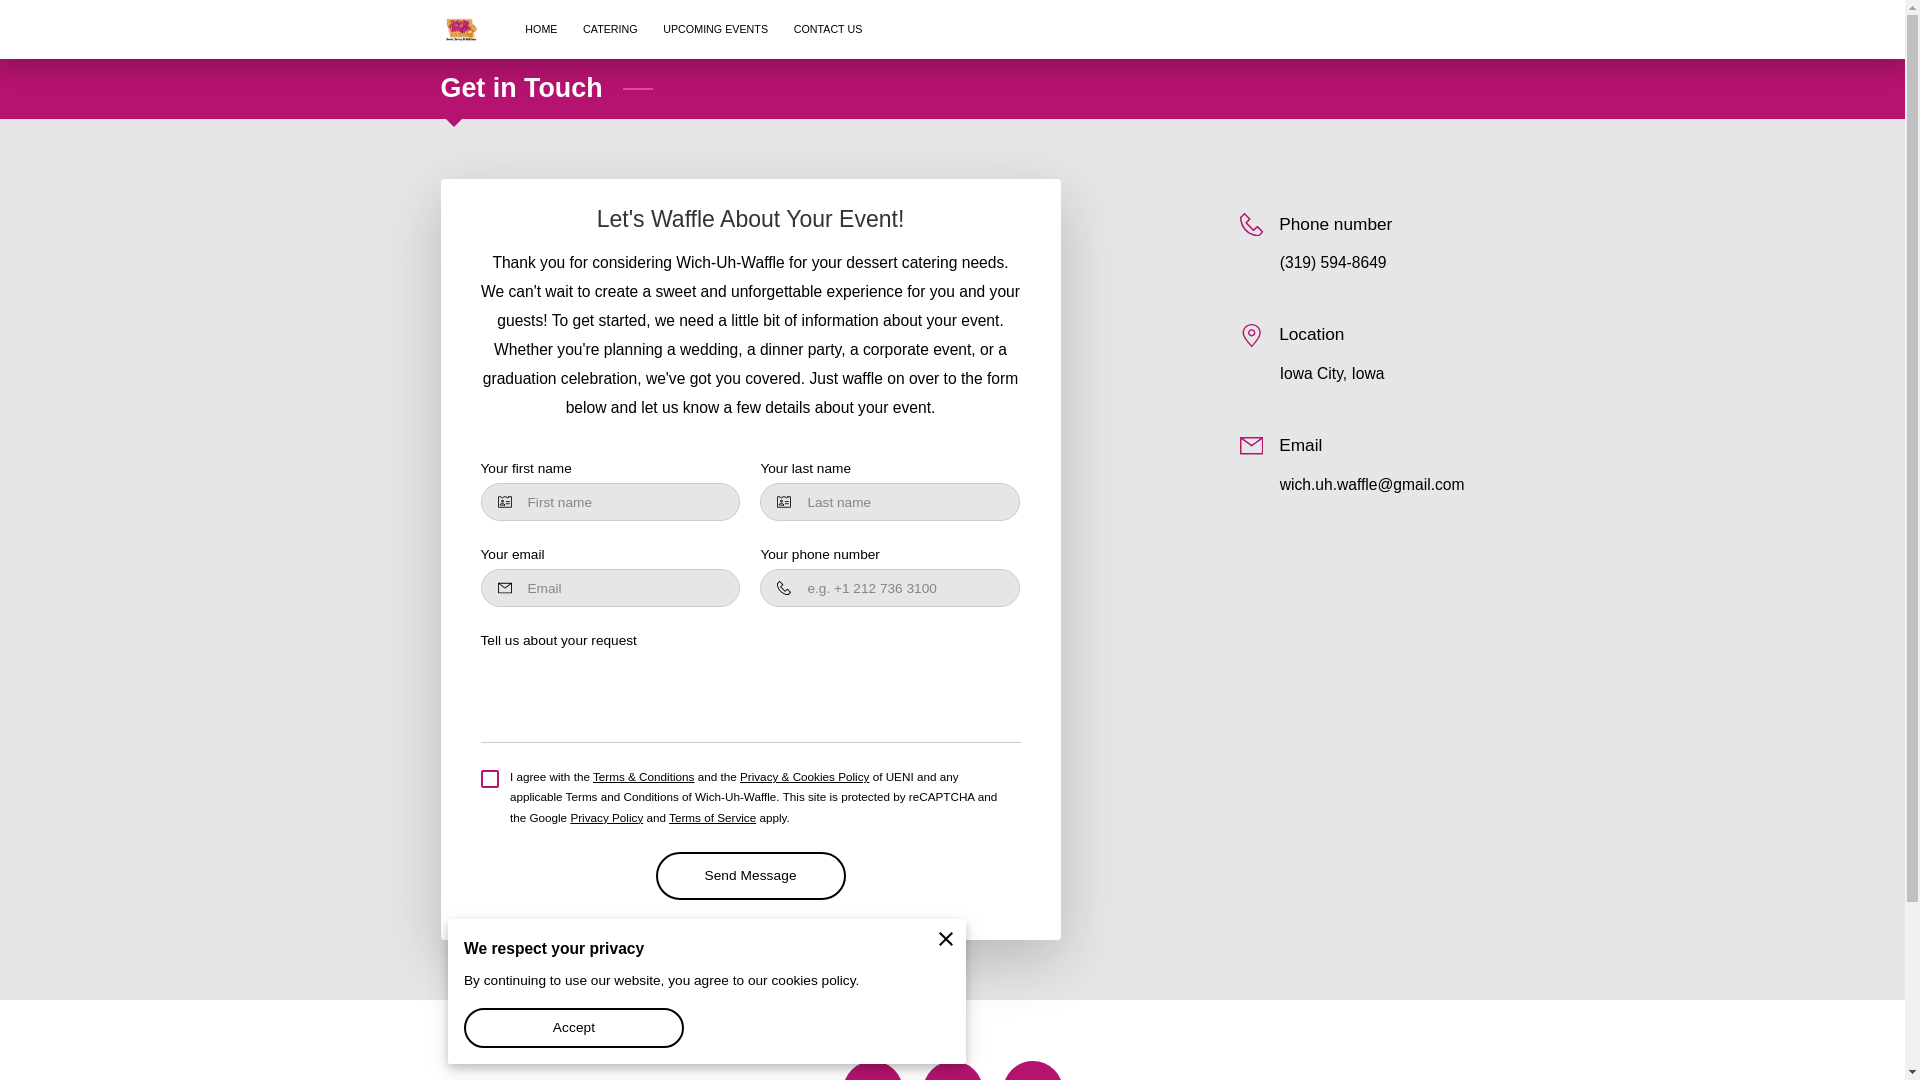  What do you see at coordinates (606, 818) in the screenshot?
I see `Privacy Policy` at bounding box center [606, 818].